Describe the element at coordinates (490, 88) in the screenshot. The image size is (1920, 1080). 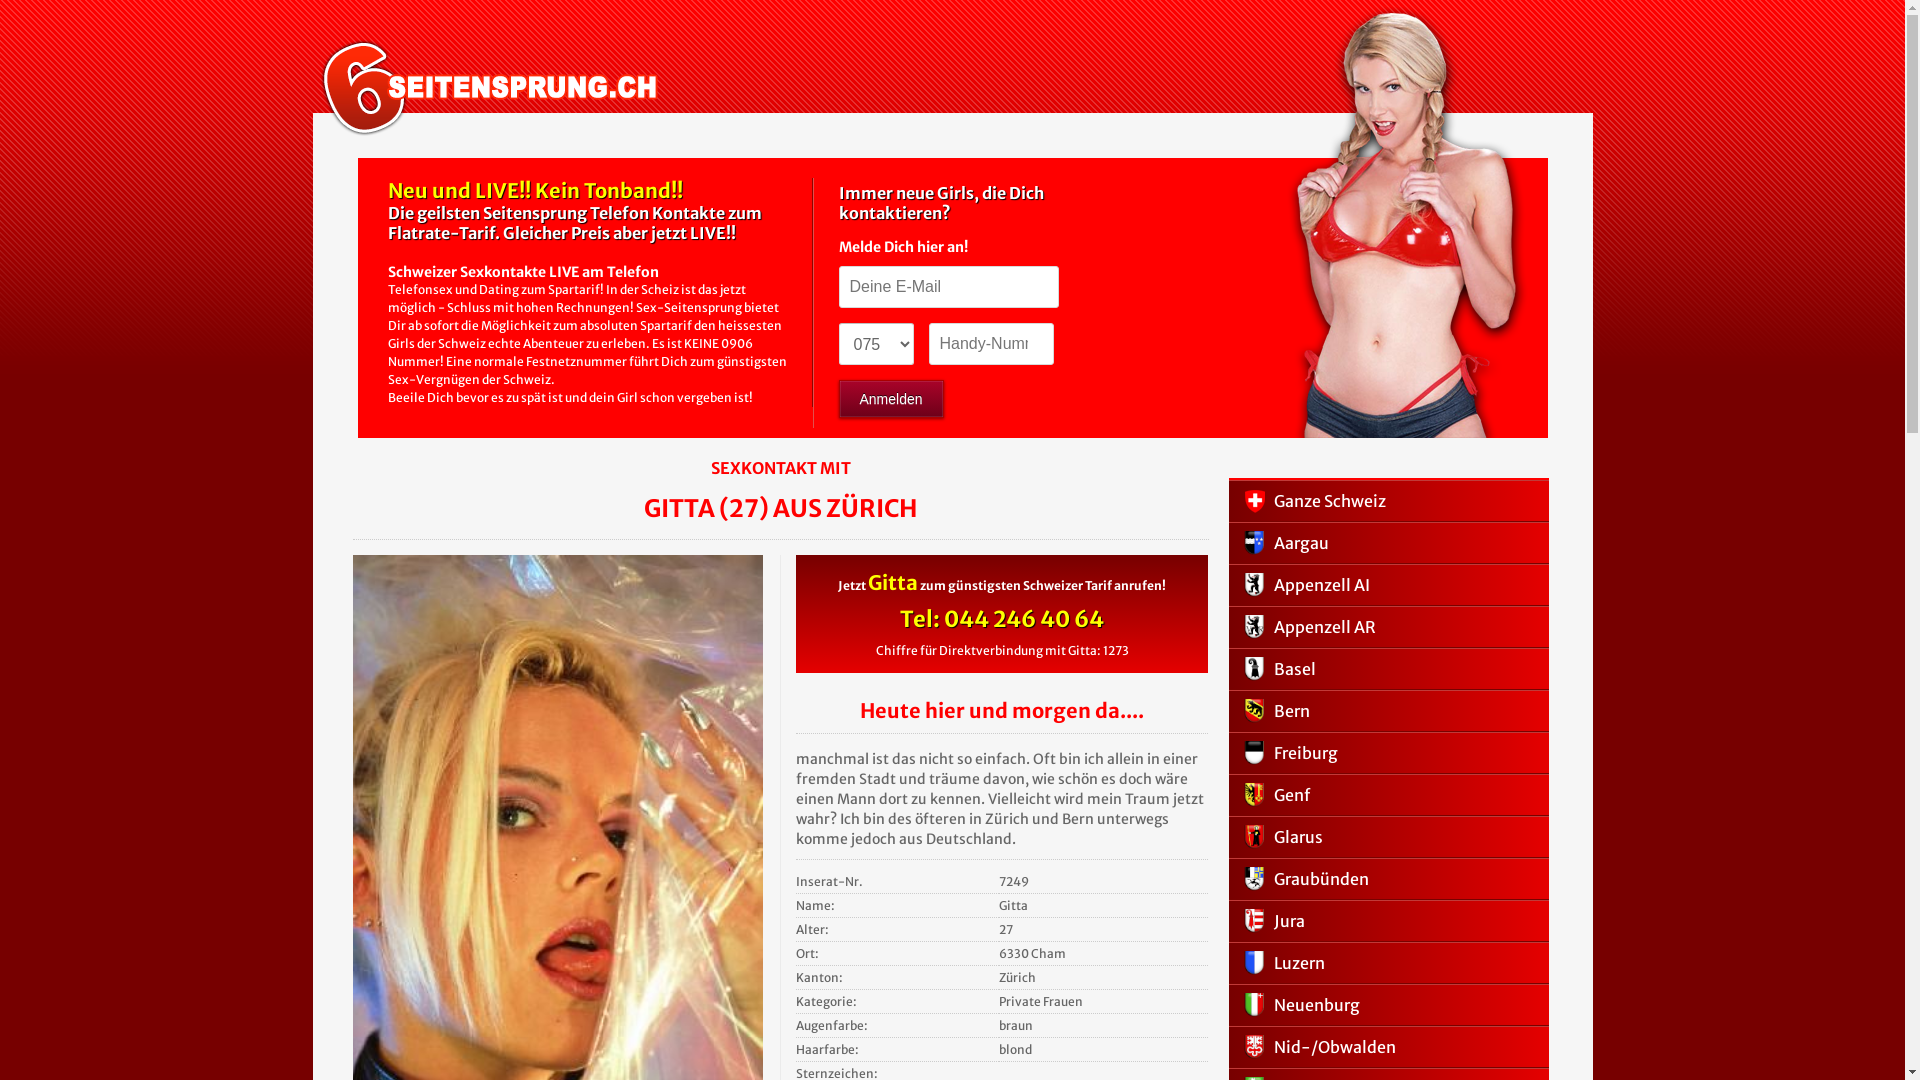
I see `6seitensprung.ch` at that location.